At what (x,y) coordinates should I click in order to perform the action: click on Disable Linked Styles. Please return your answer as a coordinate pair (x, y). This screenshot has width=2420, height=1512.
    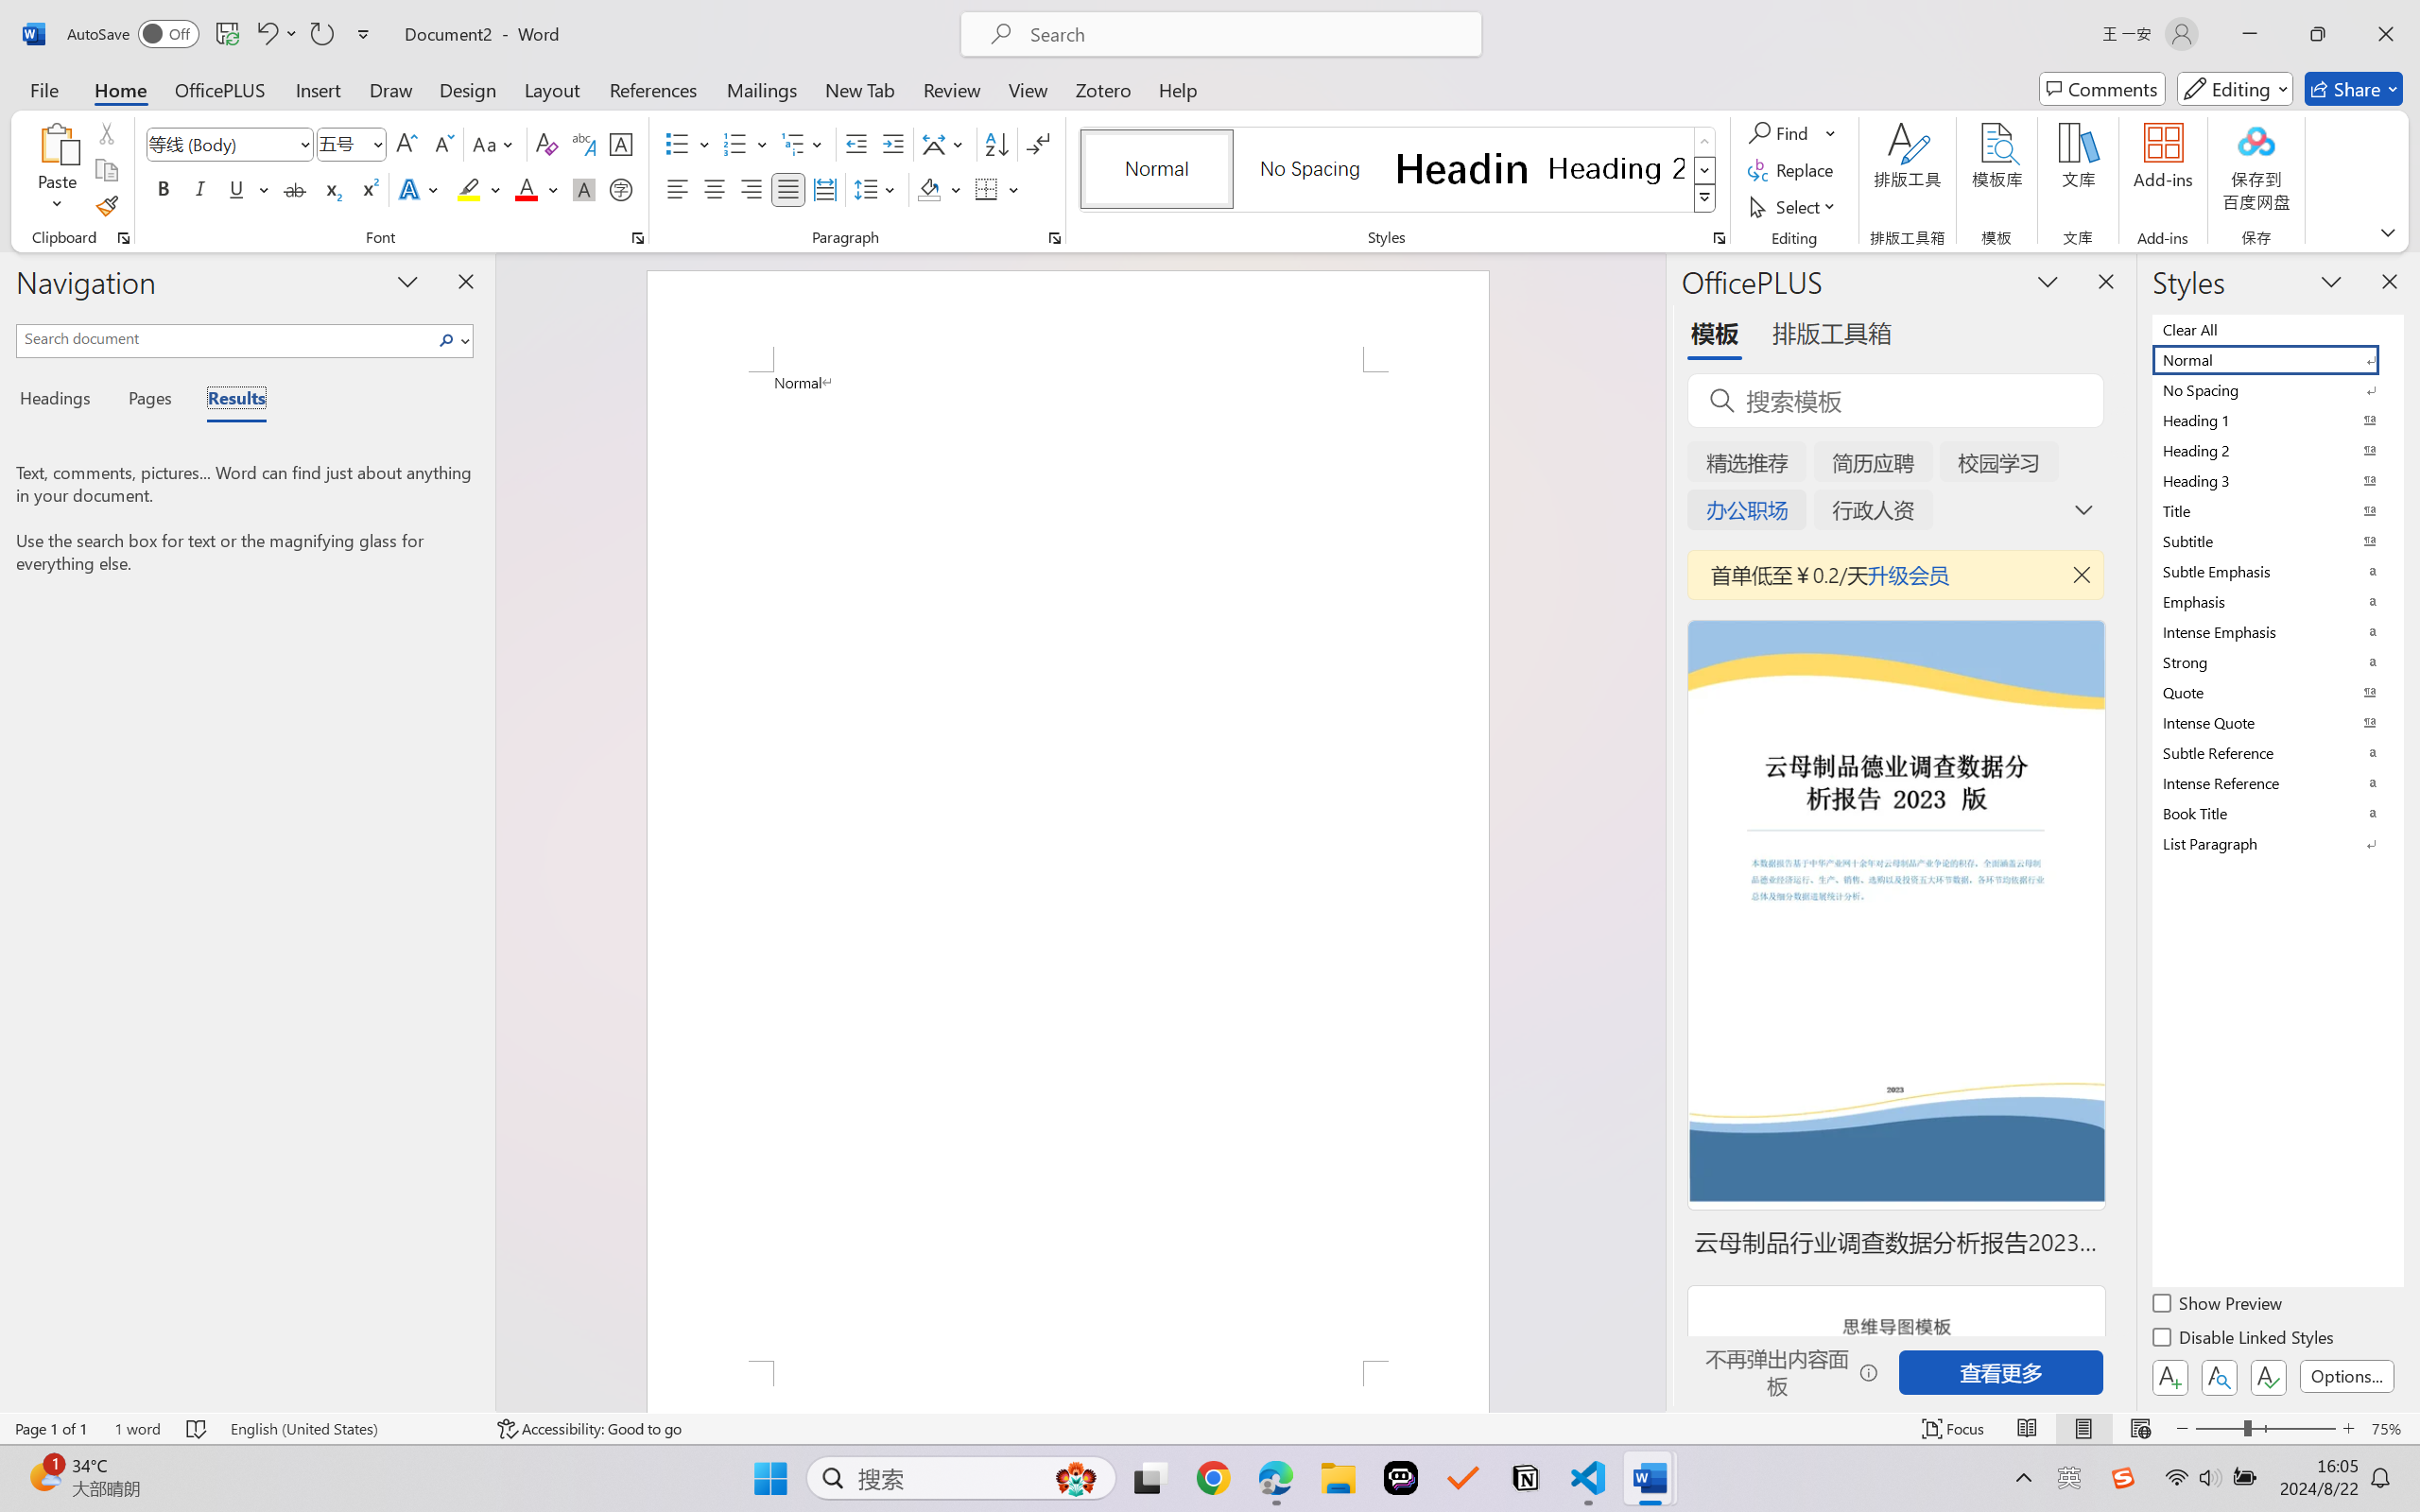
    Looking at the image, I should click on (2244, 1340).